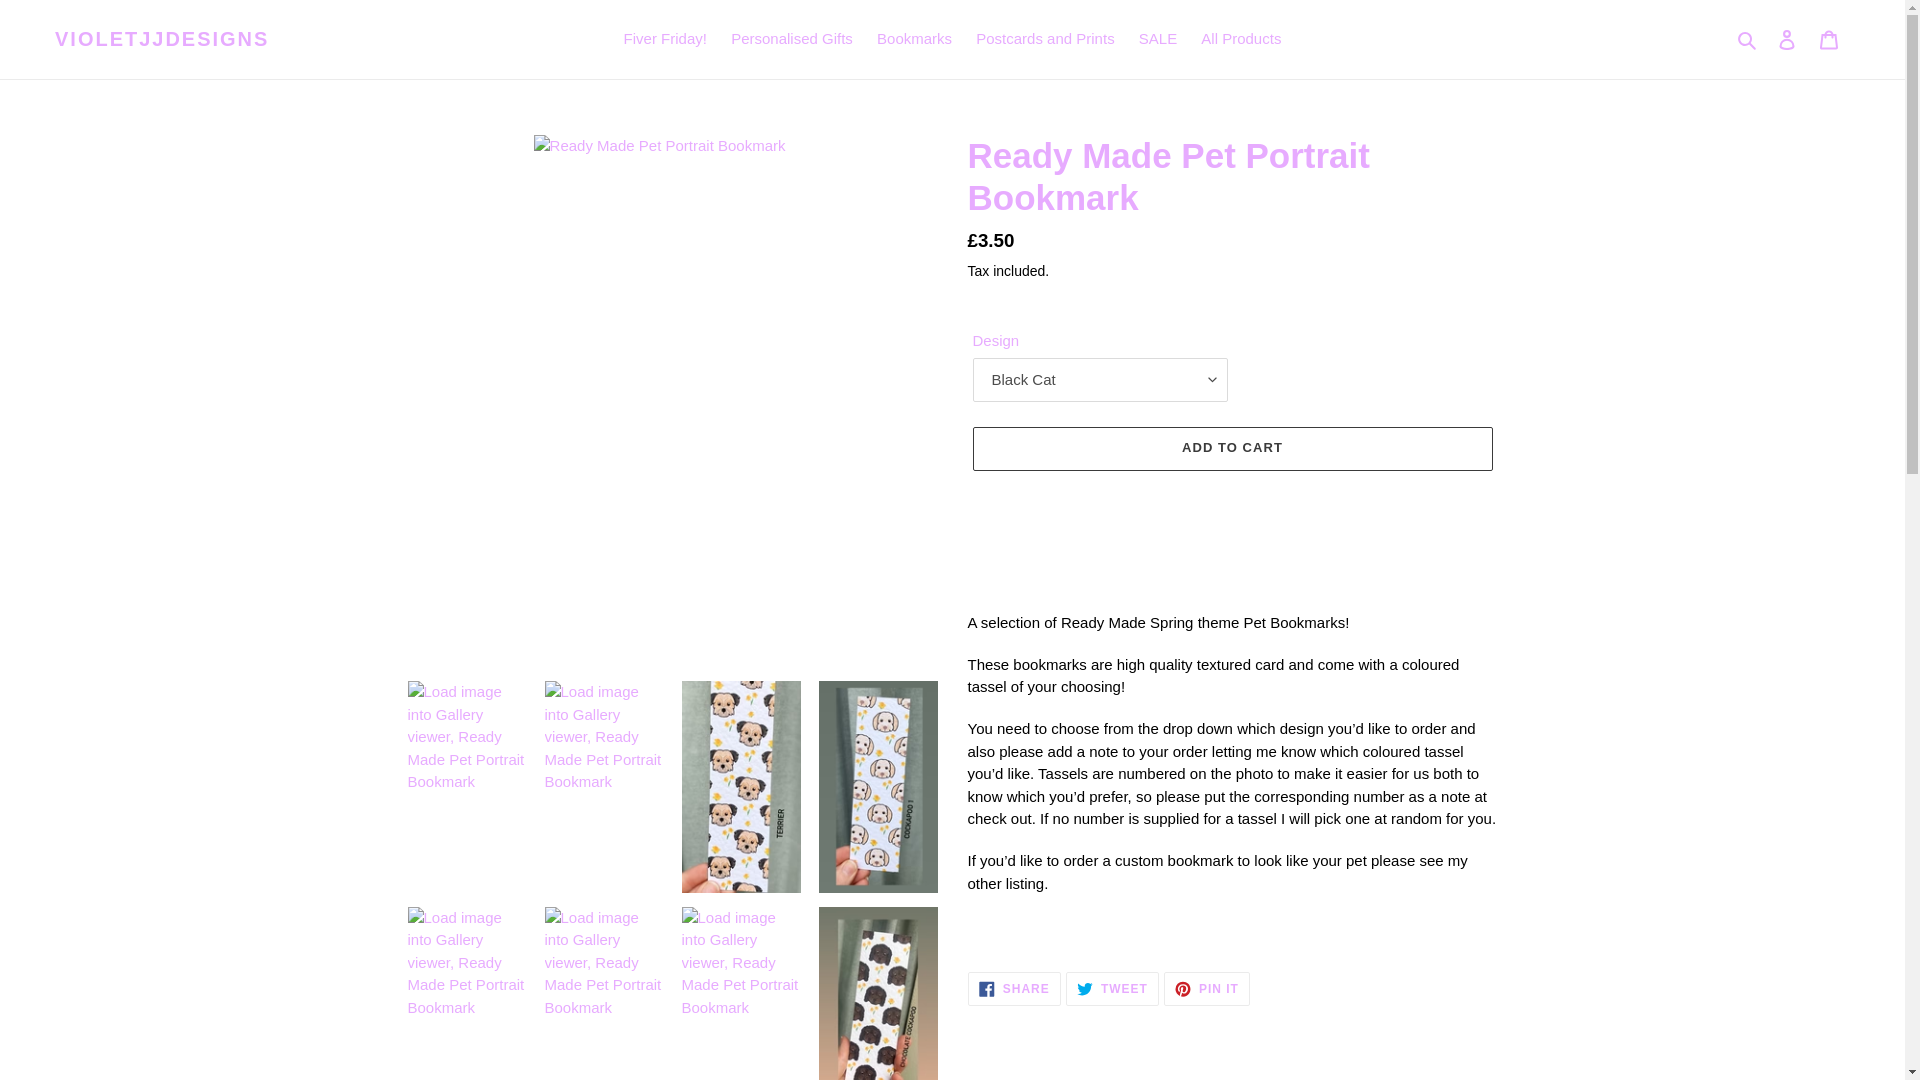  Describe the element at coordinates (162, 38) in the screenshot. I see `Fiver Friday!` at that location.